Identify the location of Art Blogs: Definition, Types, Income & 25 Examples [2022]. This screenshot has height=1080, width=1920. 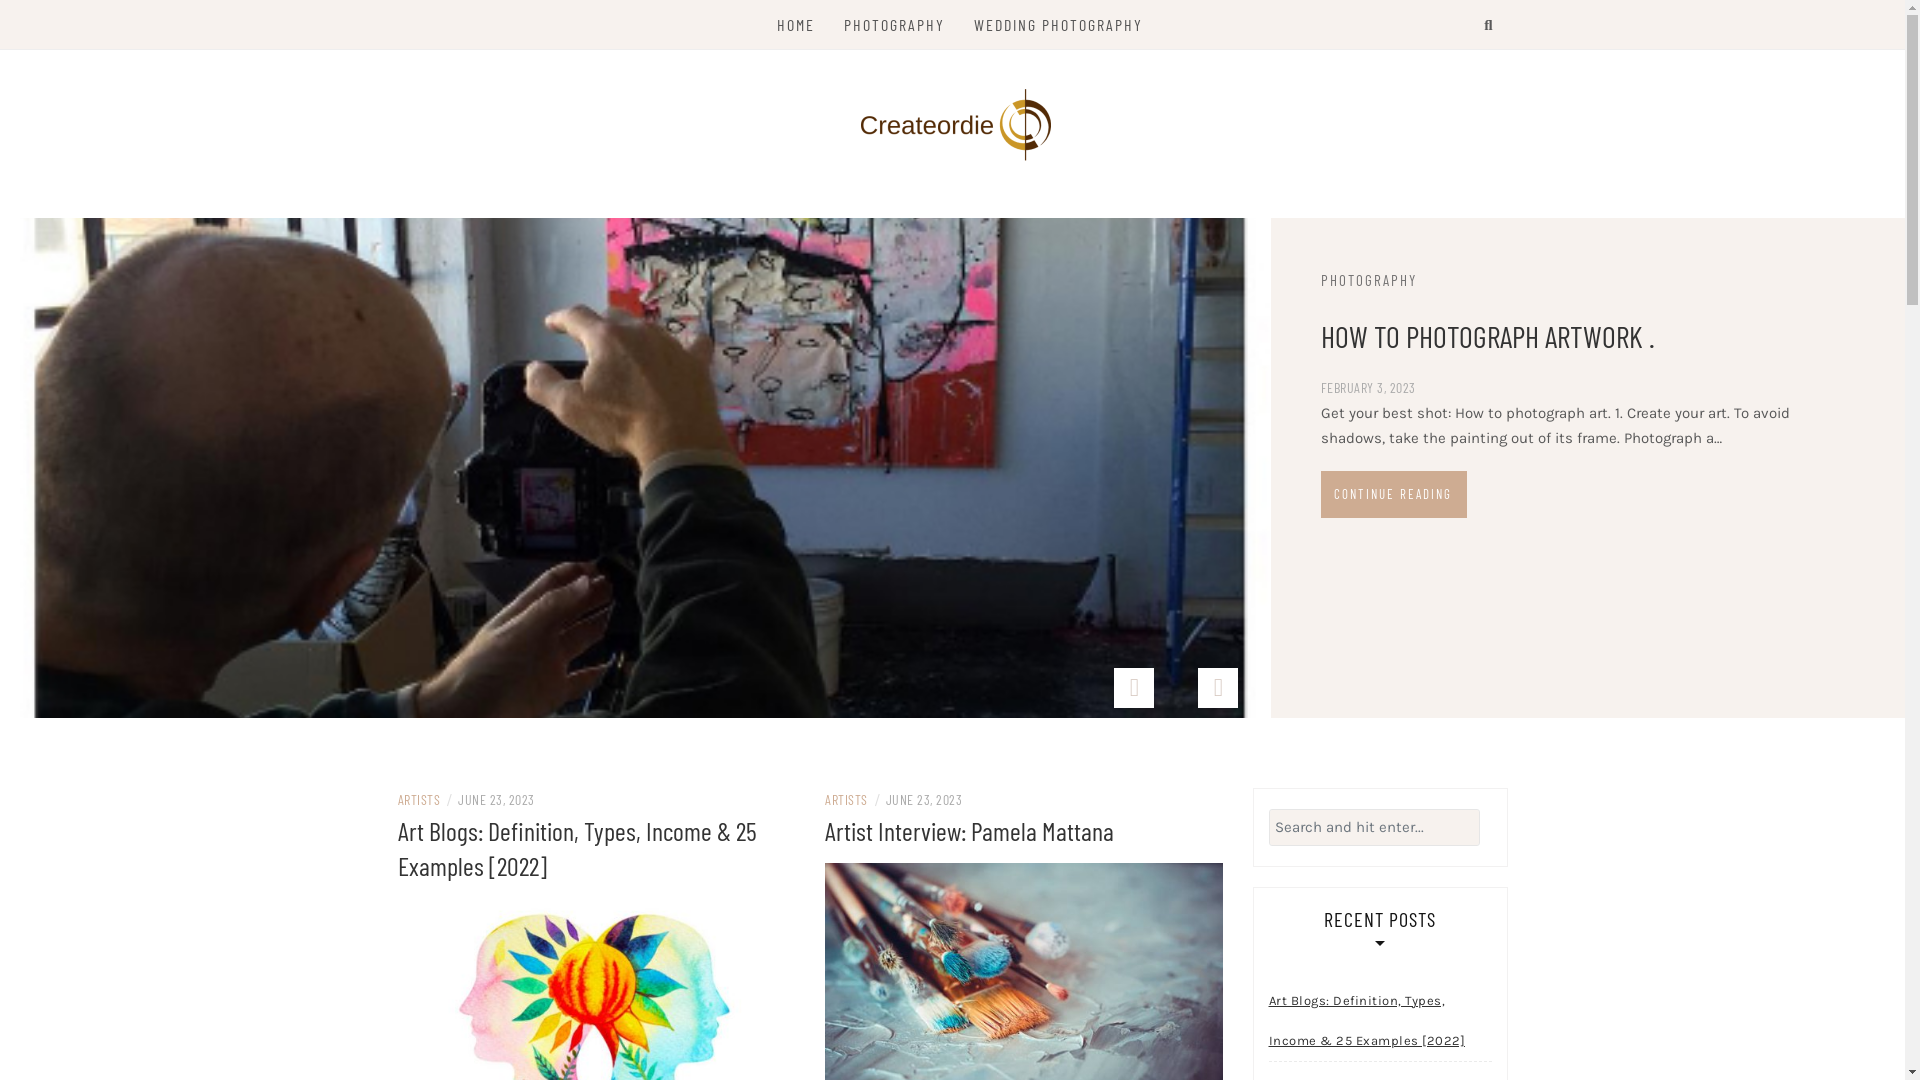
(1380, 1020).